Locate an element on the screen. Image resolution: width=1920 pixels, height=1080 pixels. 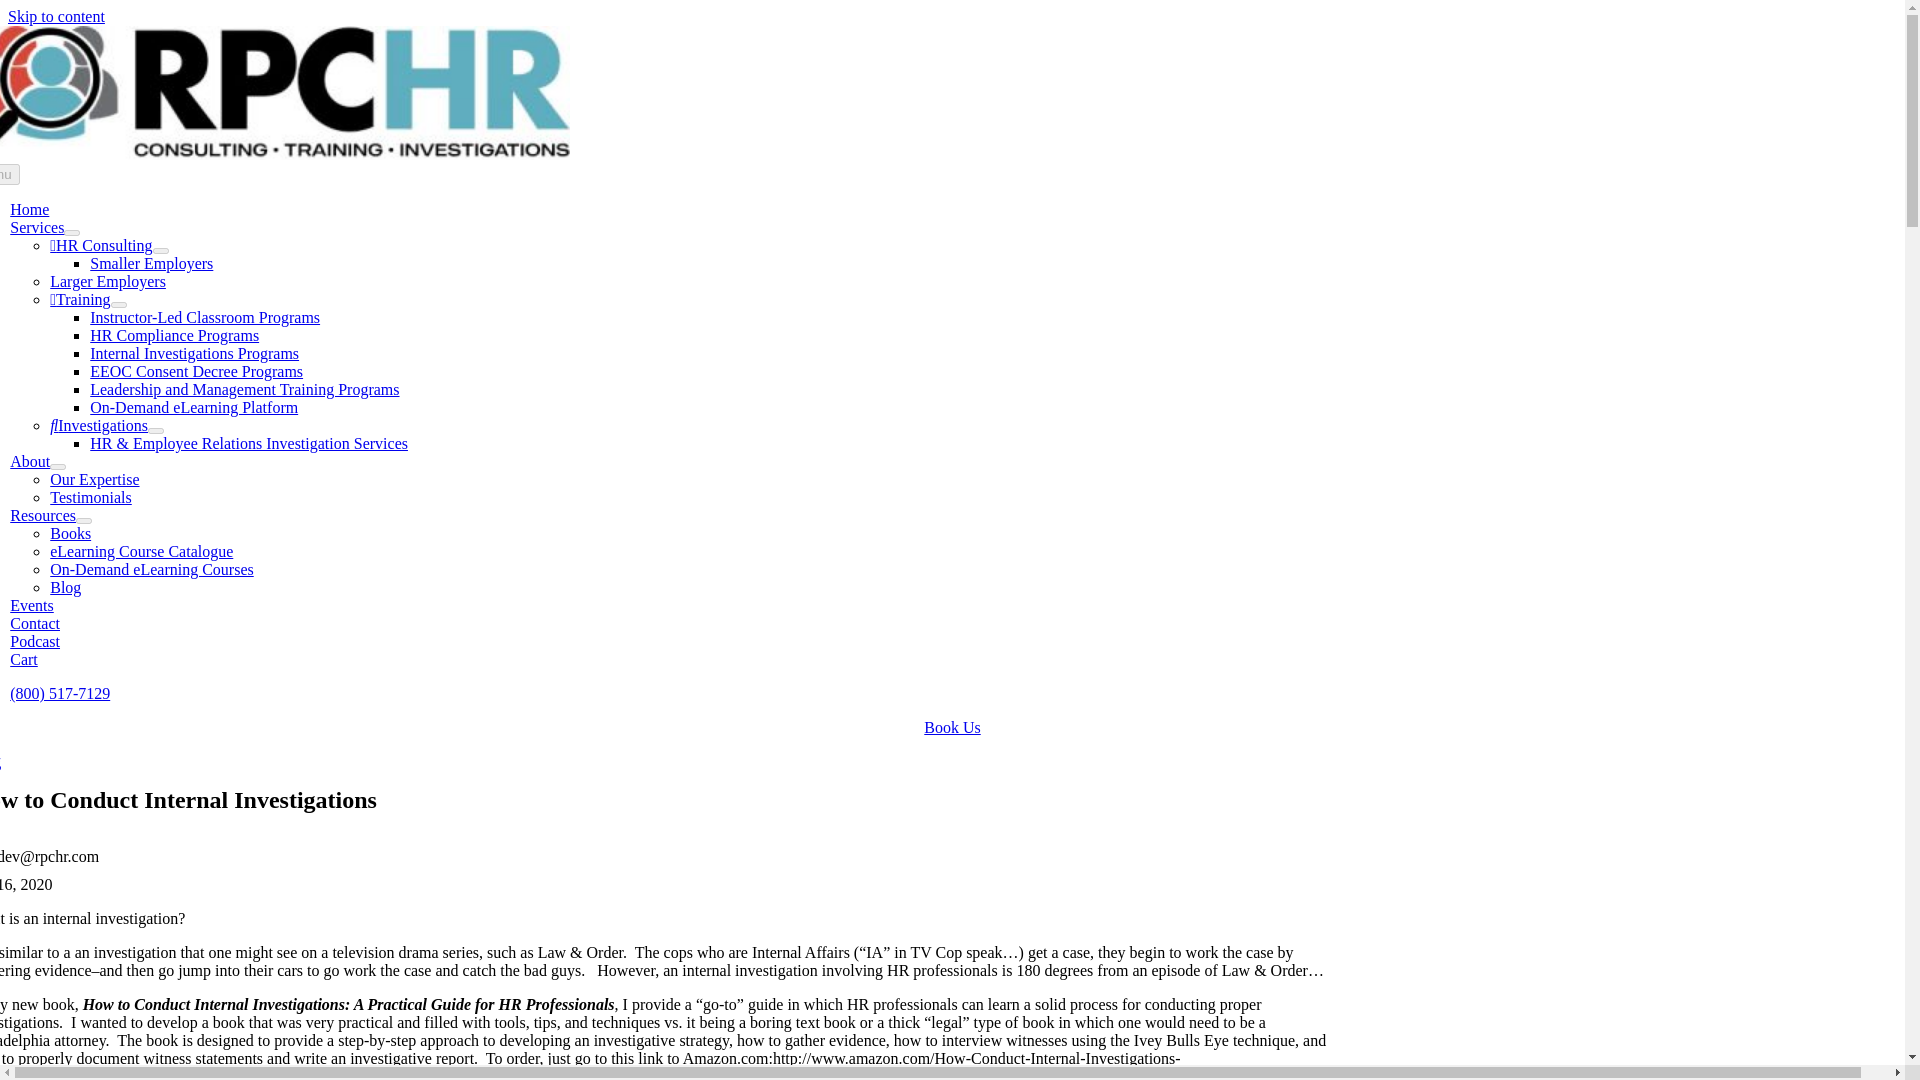
Menu is located at coordinates (10, 174).